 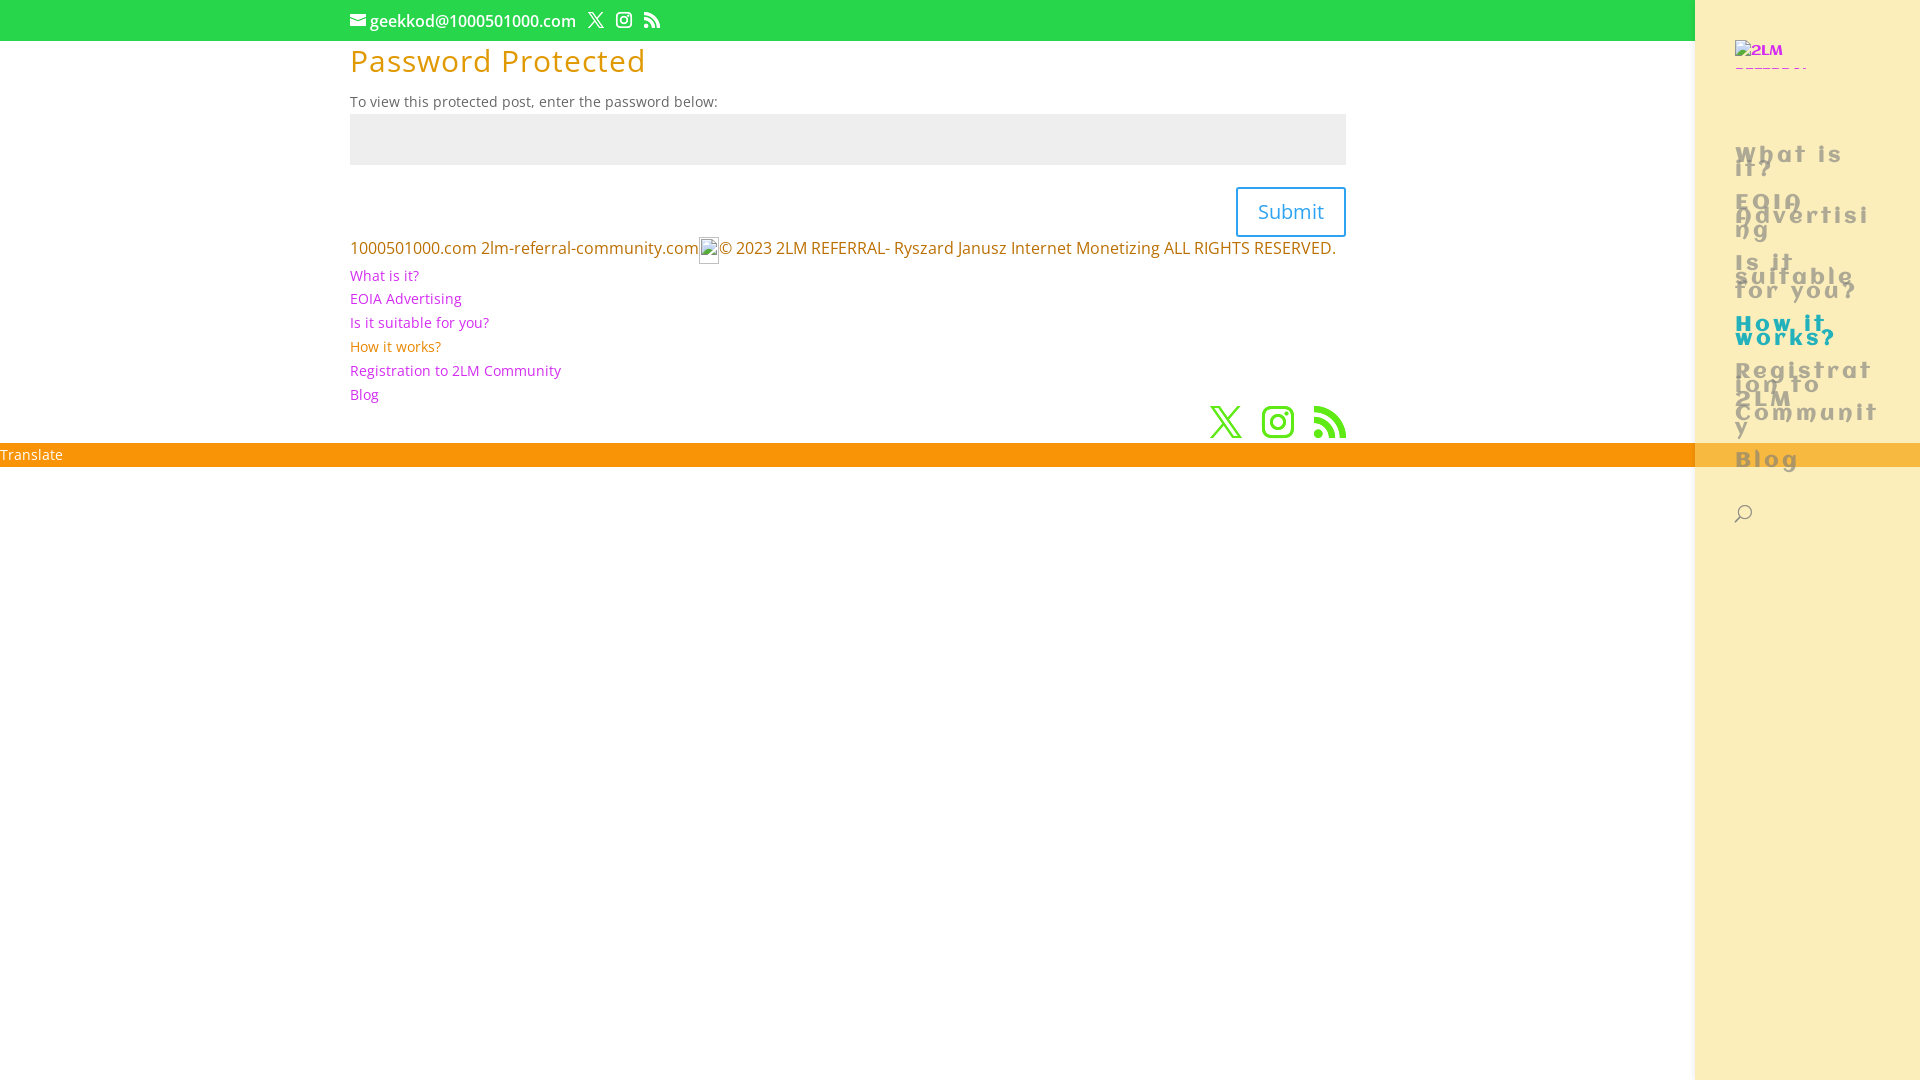 I want to click on Registration to 2LM Community, so click(x=456, y=370).